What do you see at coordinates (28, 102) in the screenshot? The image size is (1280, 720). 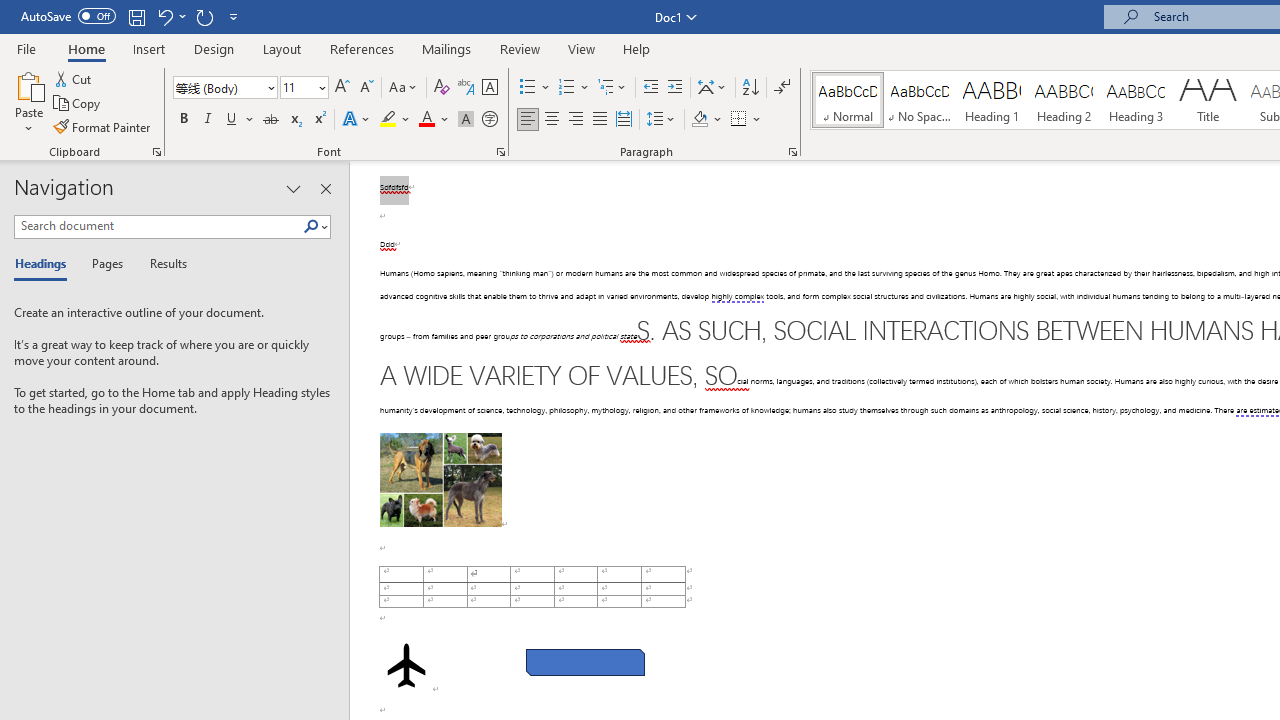 I see `Paste` at bounding box center [28, 102].